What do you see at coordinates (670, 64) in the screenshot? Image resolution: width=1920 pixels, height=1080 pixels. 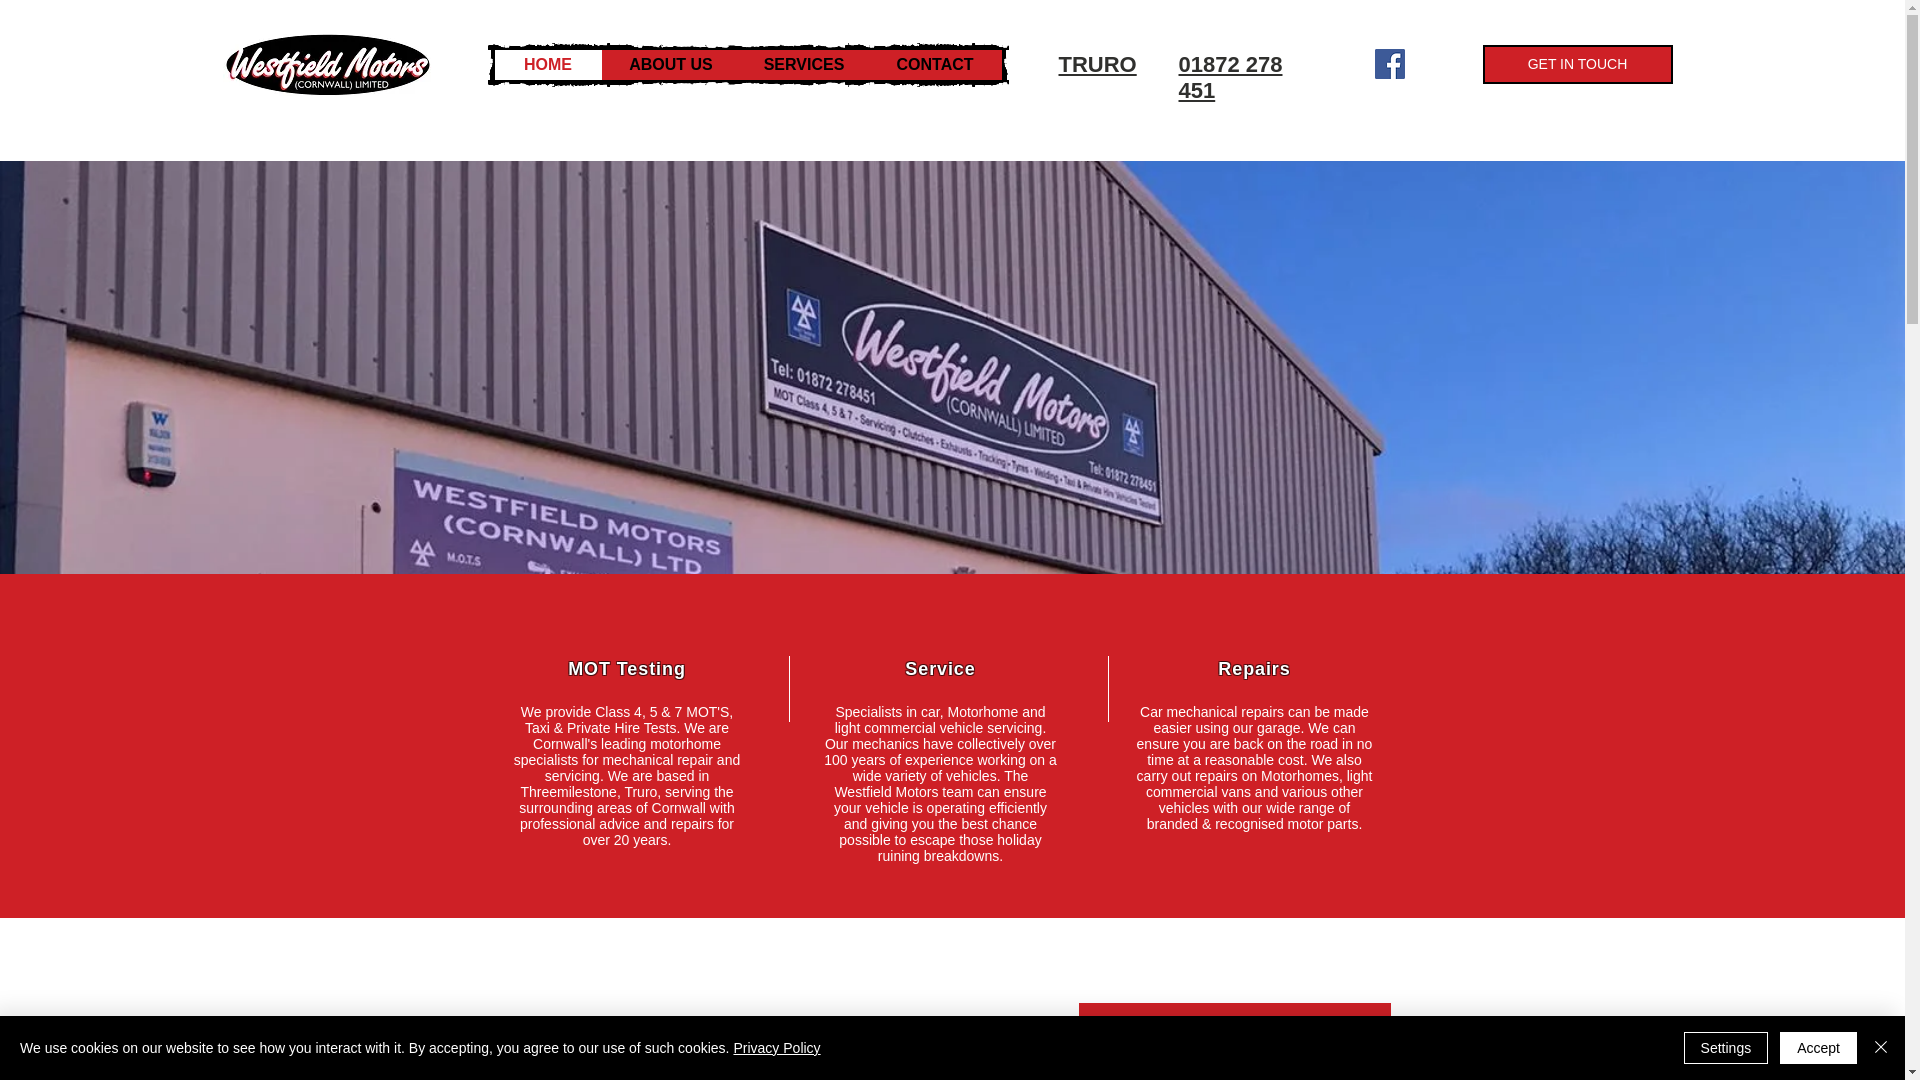 I see `ABOUT US` at bounding box center [670, 64].